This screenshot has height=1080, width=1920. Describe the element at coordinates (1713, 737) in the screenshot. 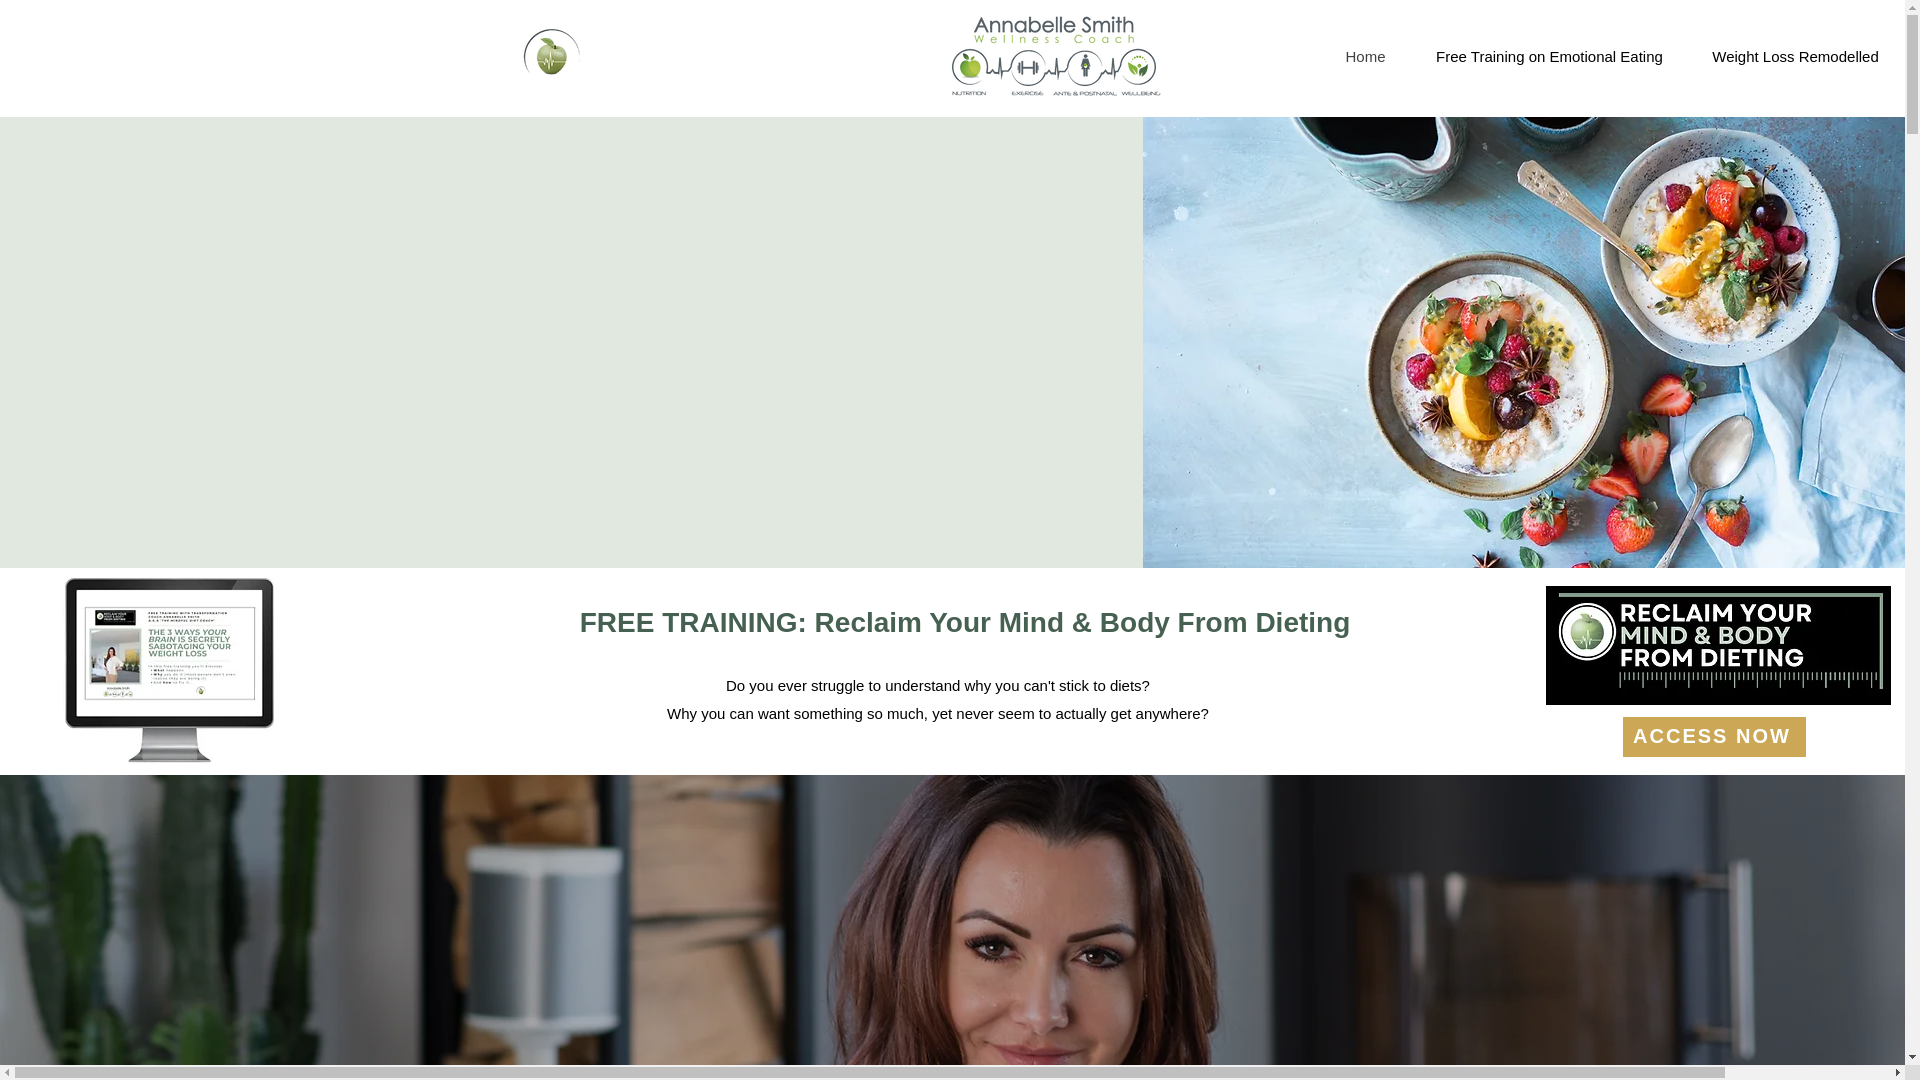

I see `ACCESS NOW` at that location.